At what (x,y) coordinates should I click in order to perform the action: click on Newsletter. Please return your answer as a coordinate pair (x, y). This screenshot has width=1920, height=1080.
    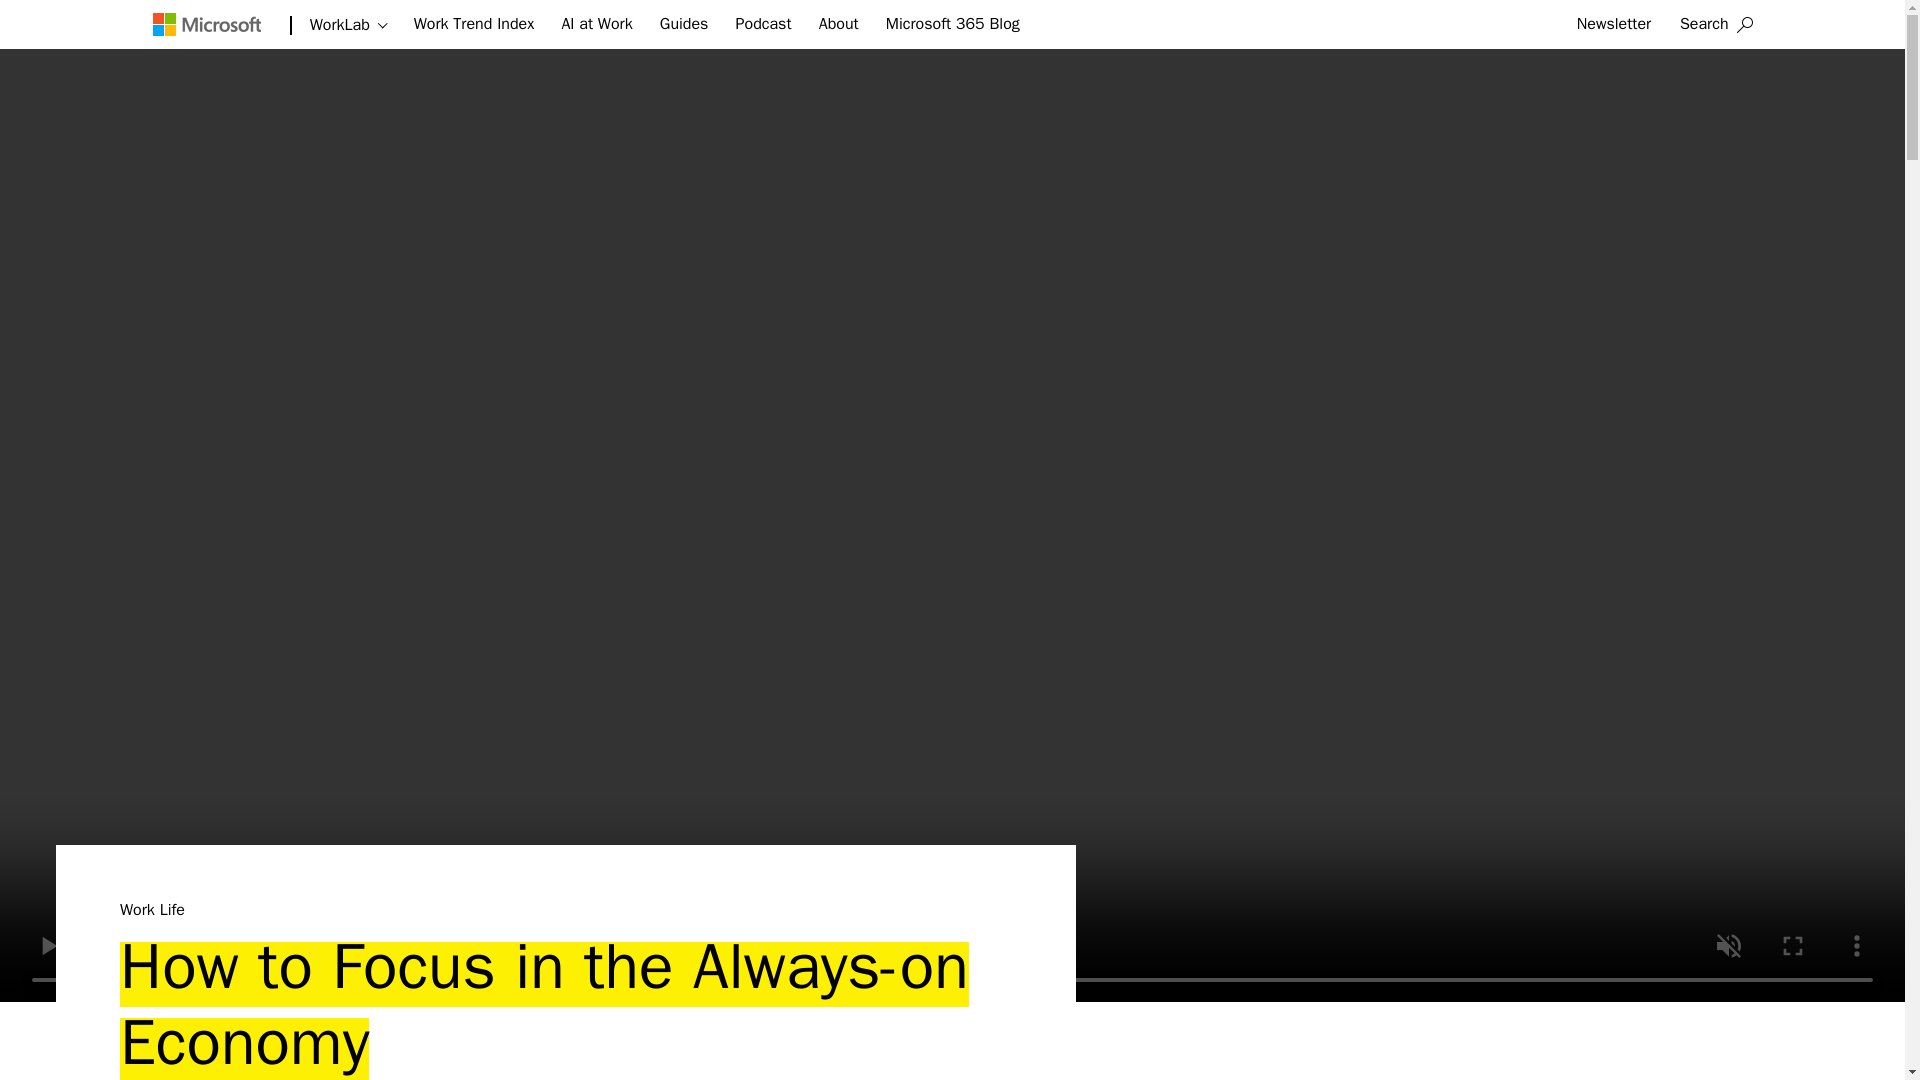
    Looking at the image, I should click on (1614, 24).